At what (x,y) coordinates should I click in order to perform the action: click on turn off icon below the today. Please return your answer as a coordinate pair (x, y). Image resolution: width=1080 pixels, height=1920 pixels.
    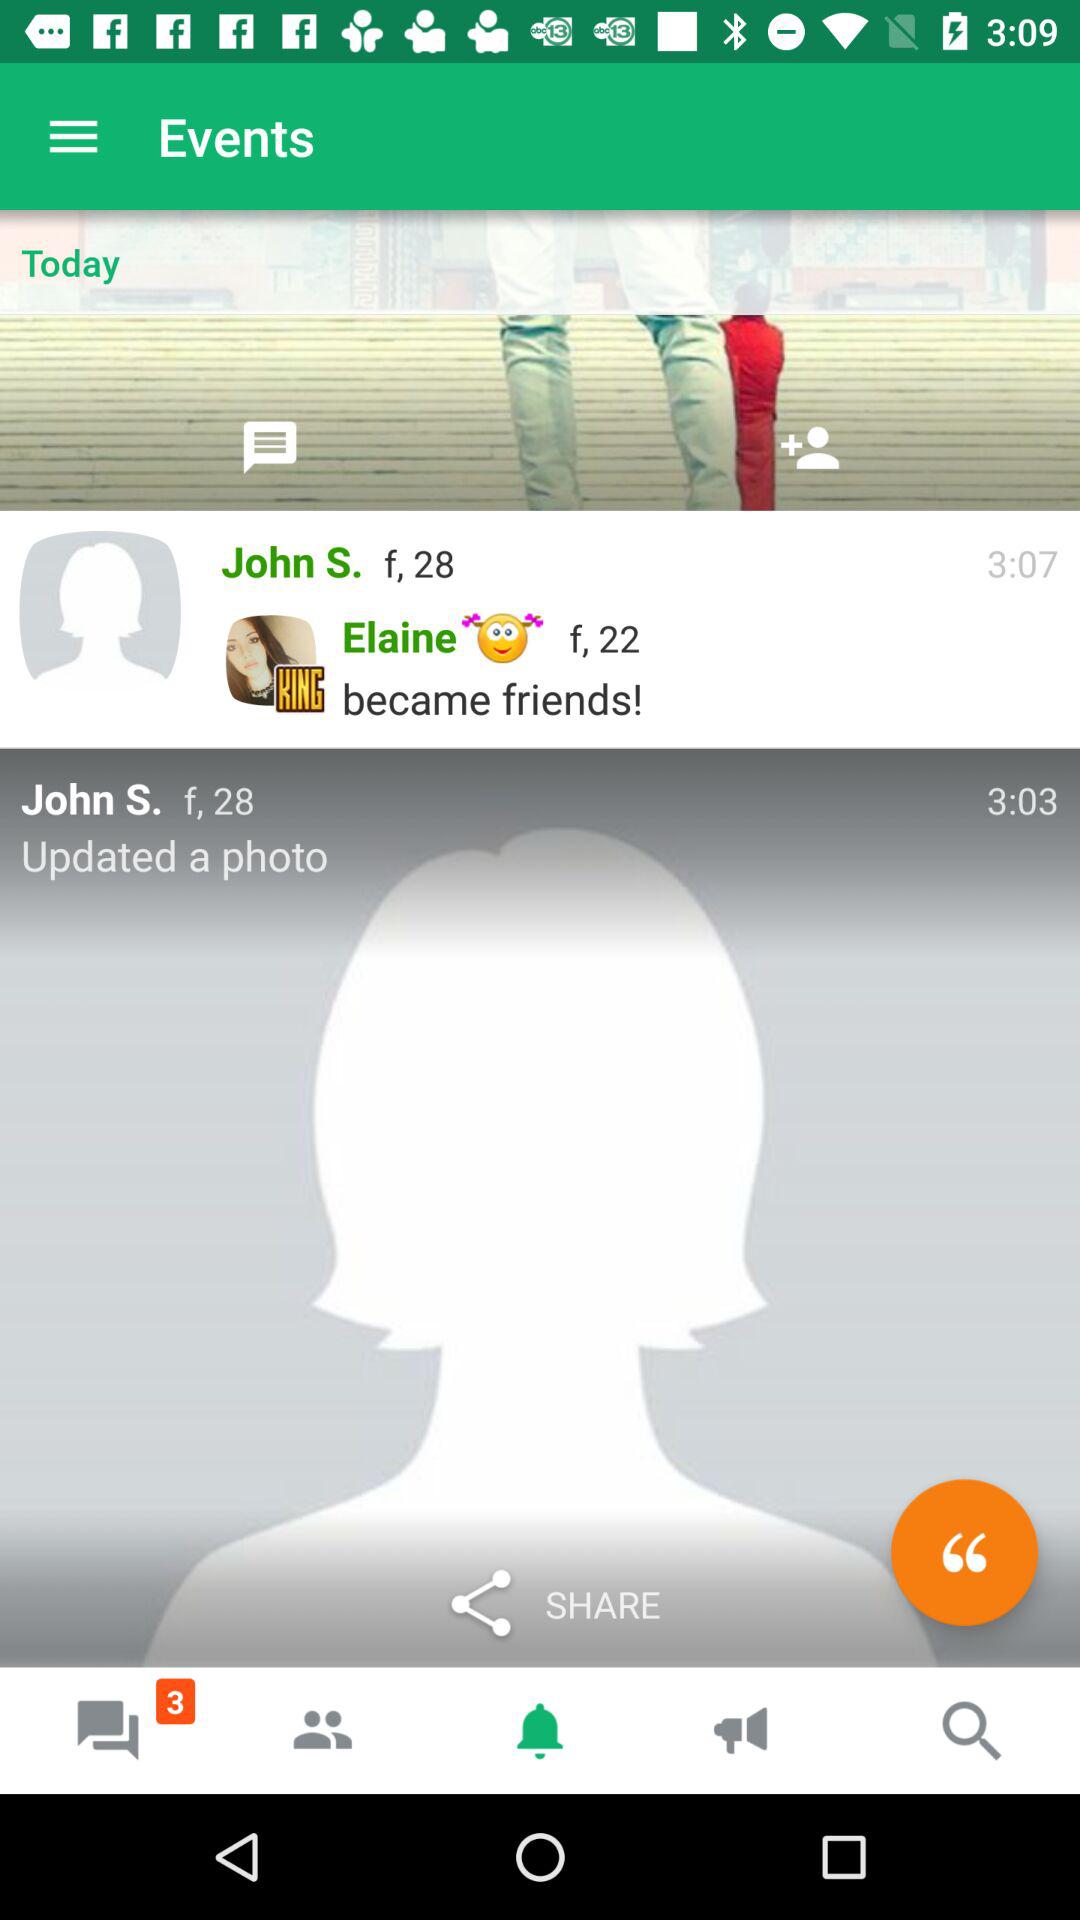
    Looking at the image, I should click on (810, 447).